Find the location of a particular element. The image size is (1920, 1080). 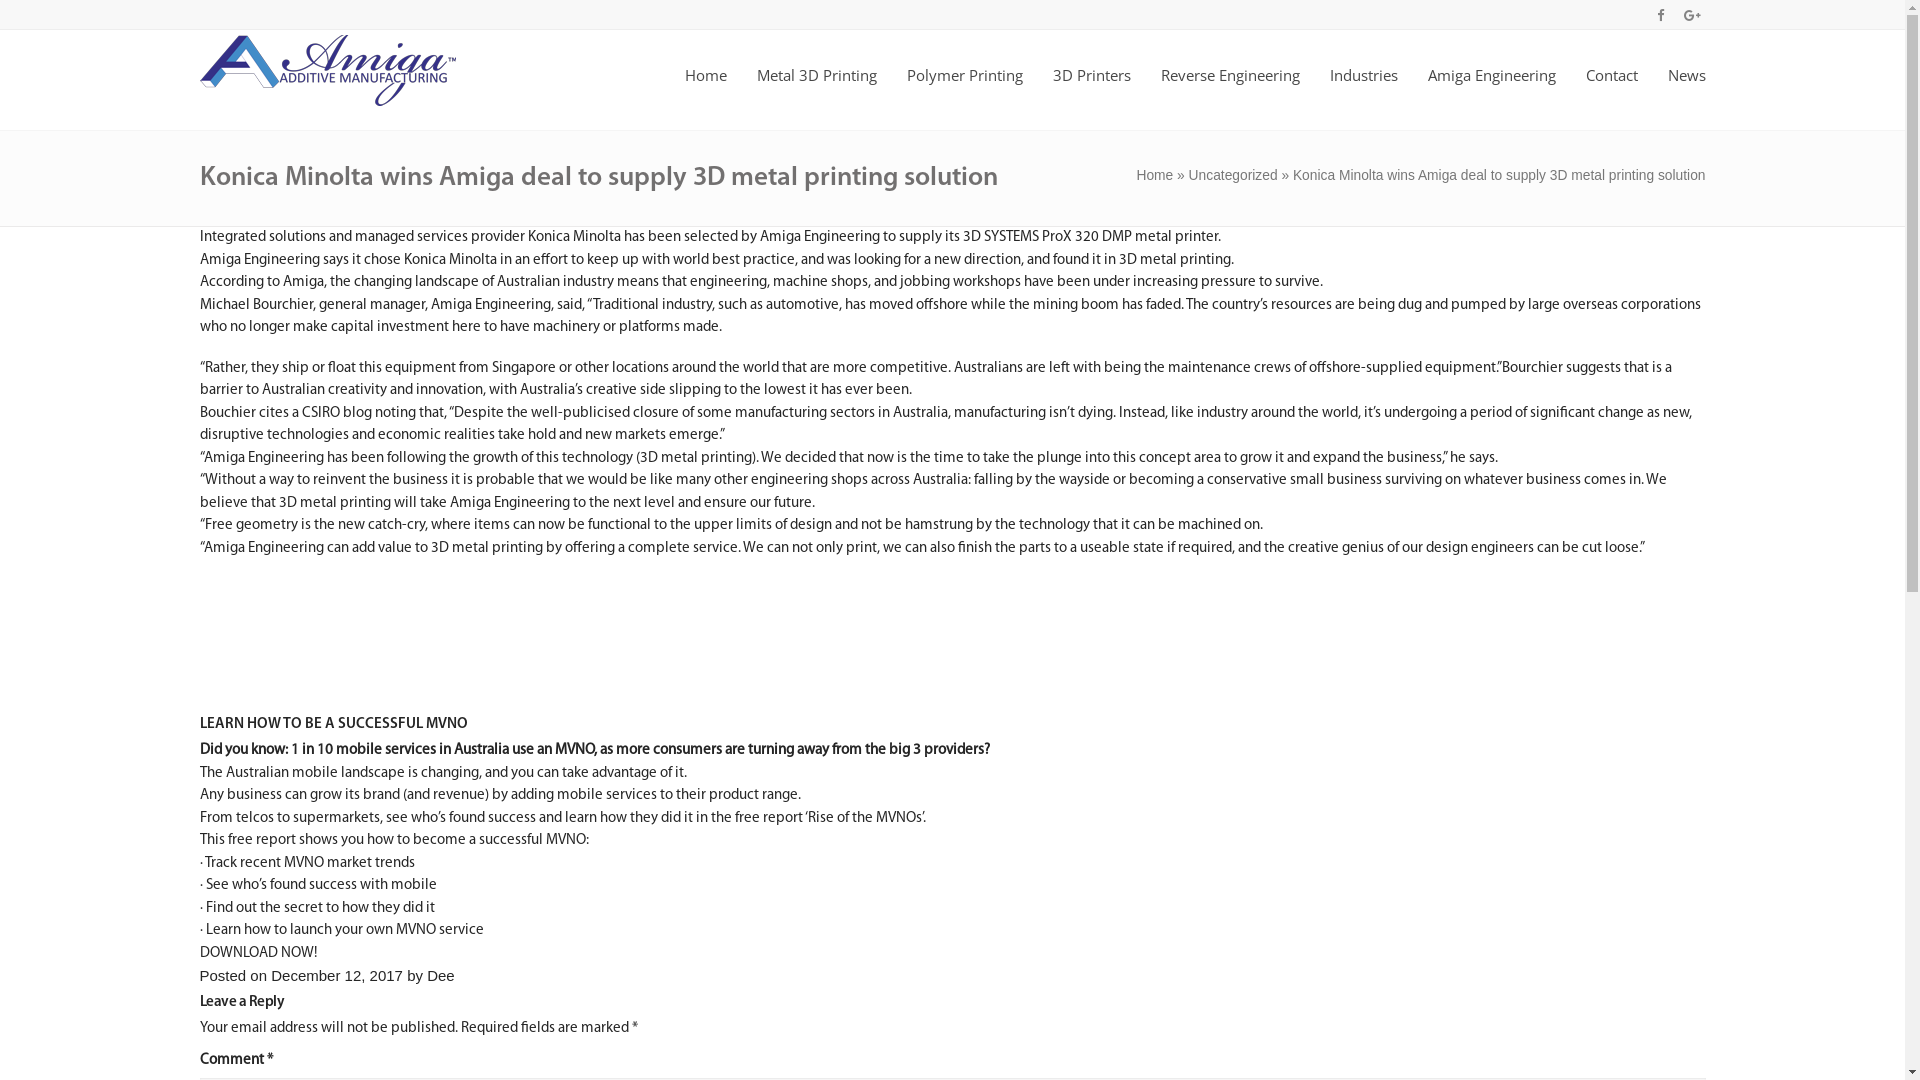

Contact is located at coordinates (1612, 60).